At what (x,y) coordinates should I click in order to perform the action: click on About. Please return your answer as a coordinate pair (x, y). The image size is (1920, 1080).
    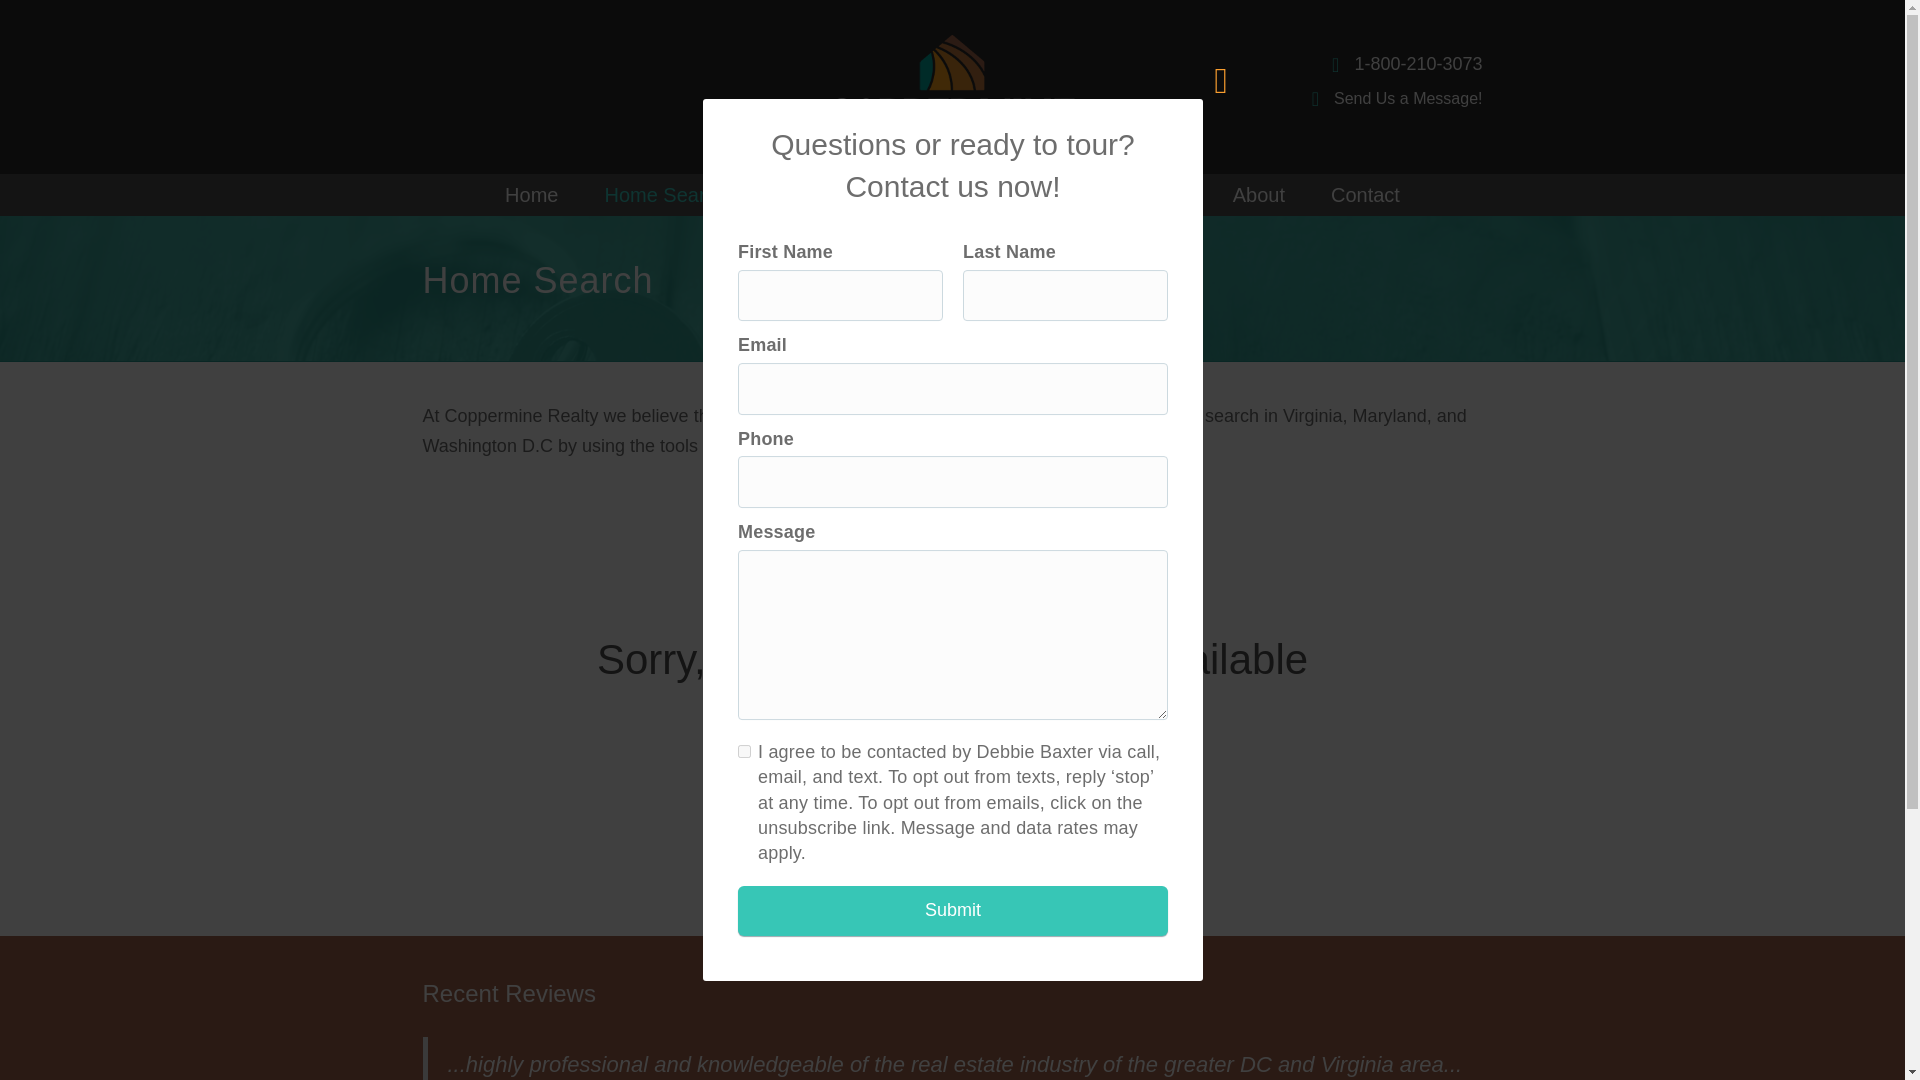
    Looking at the image, I should click on (1259, 194).